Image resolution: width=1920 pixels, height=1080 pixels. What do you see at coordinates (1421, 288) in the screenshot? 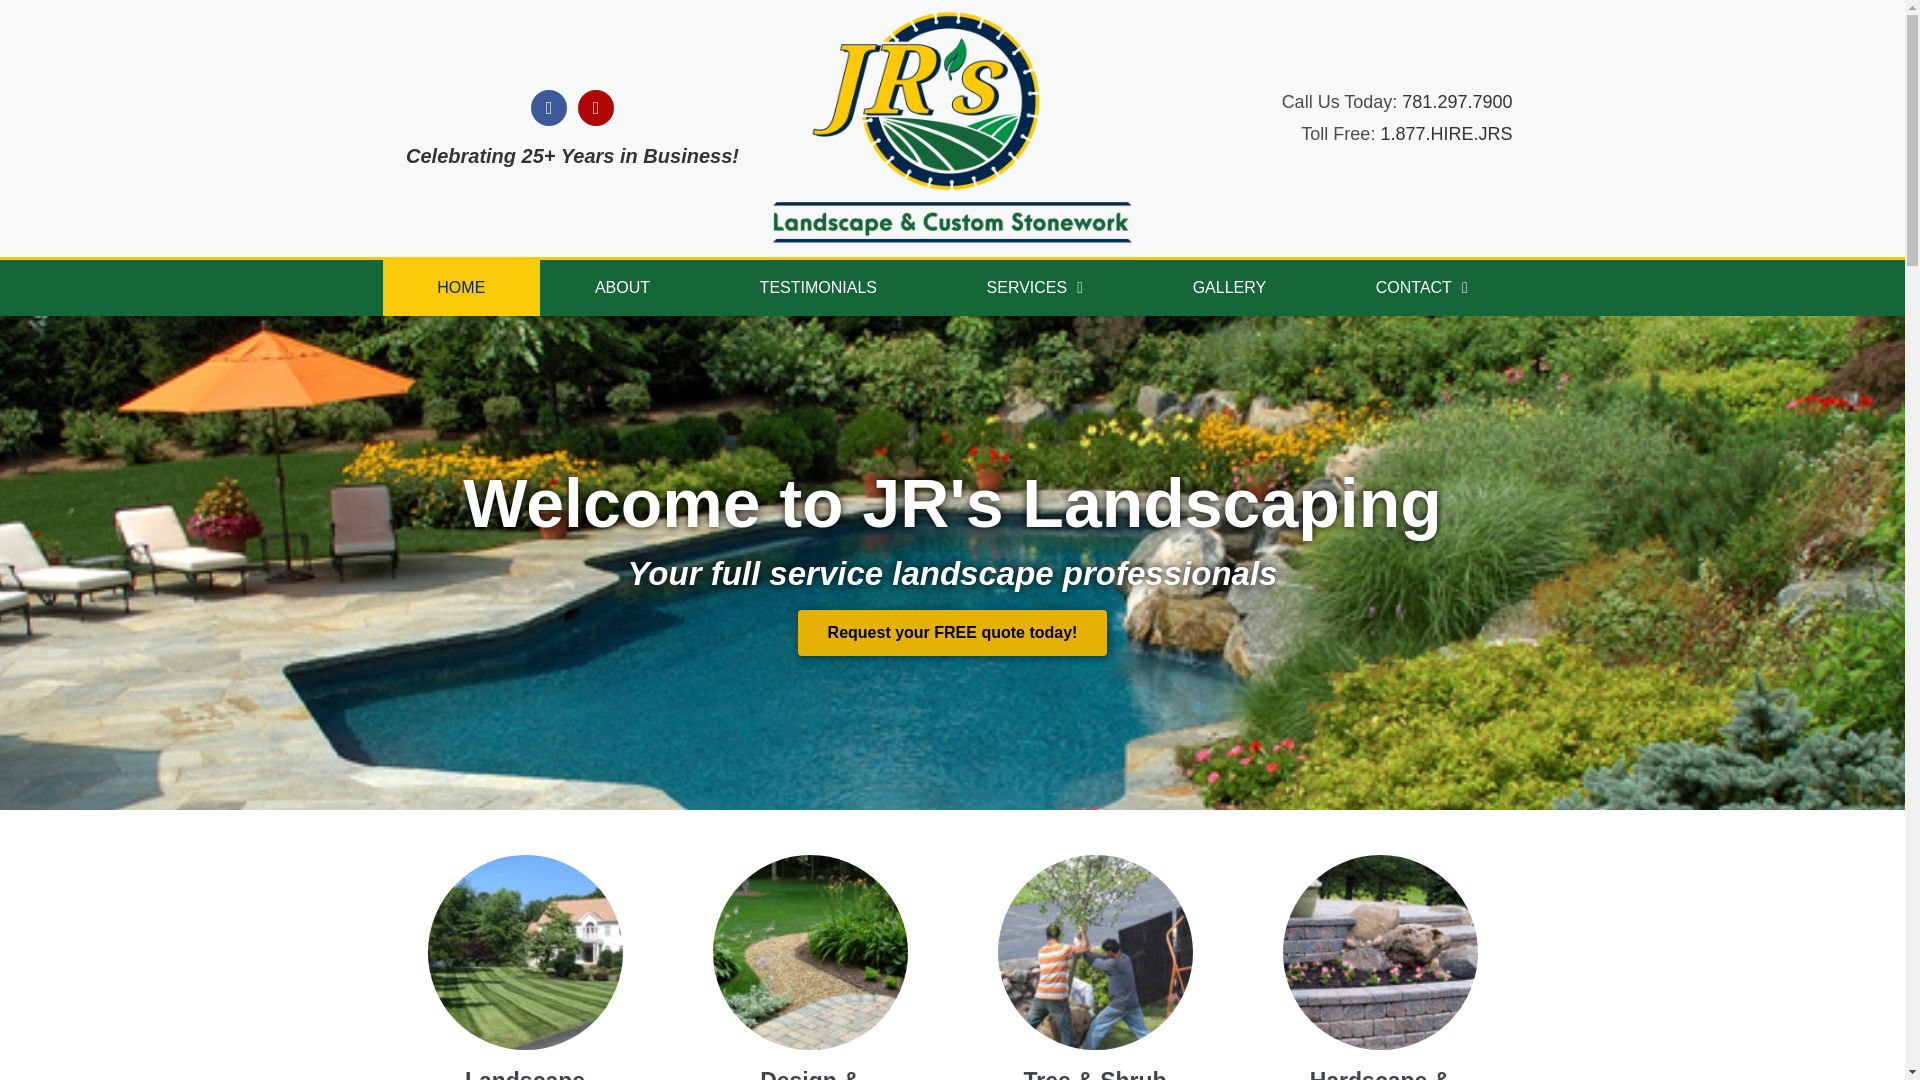
I see `CONTACT` at bounding box center [1421, 288].